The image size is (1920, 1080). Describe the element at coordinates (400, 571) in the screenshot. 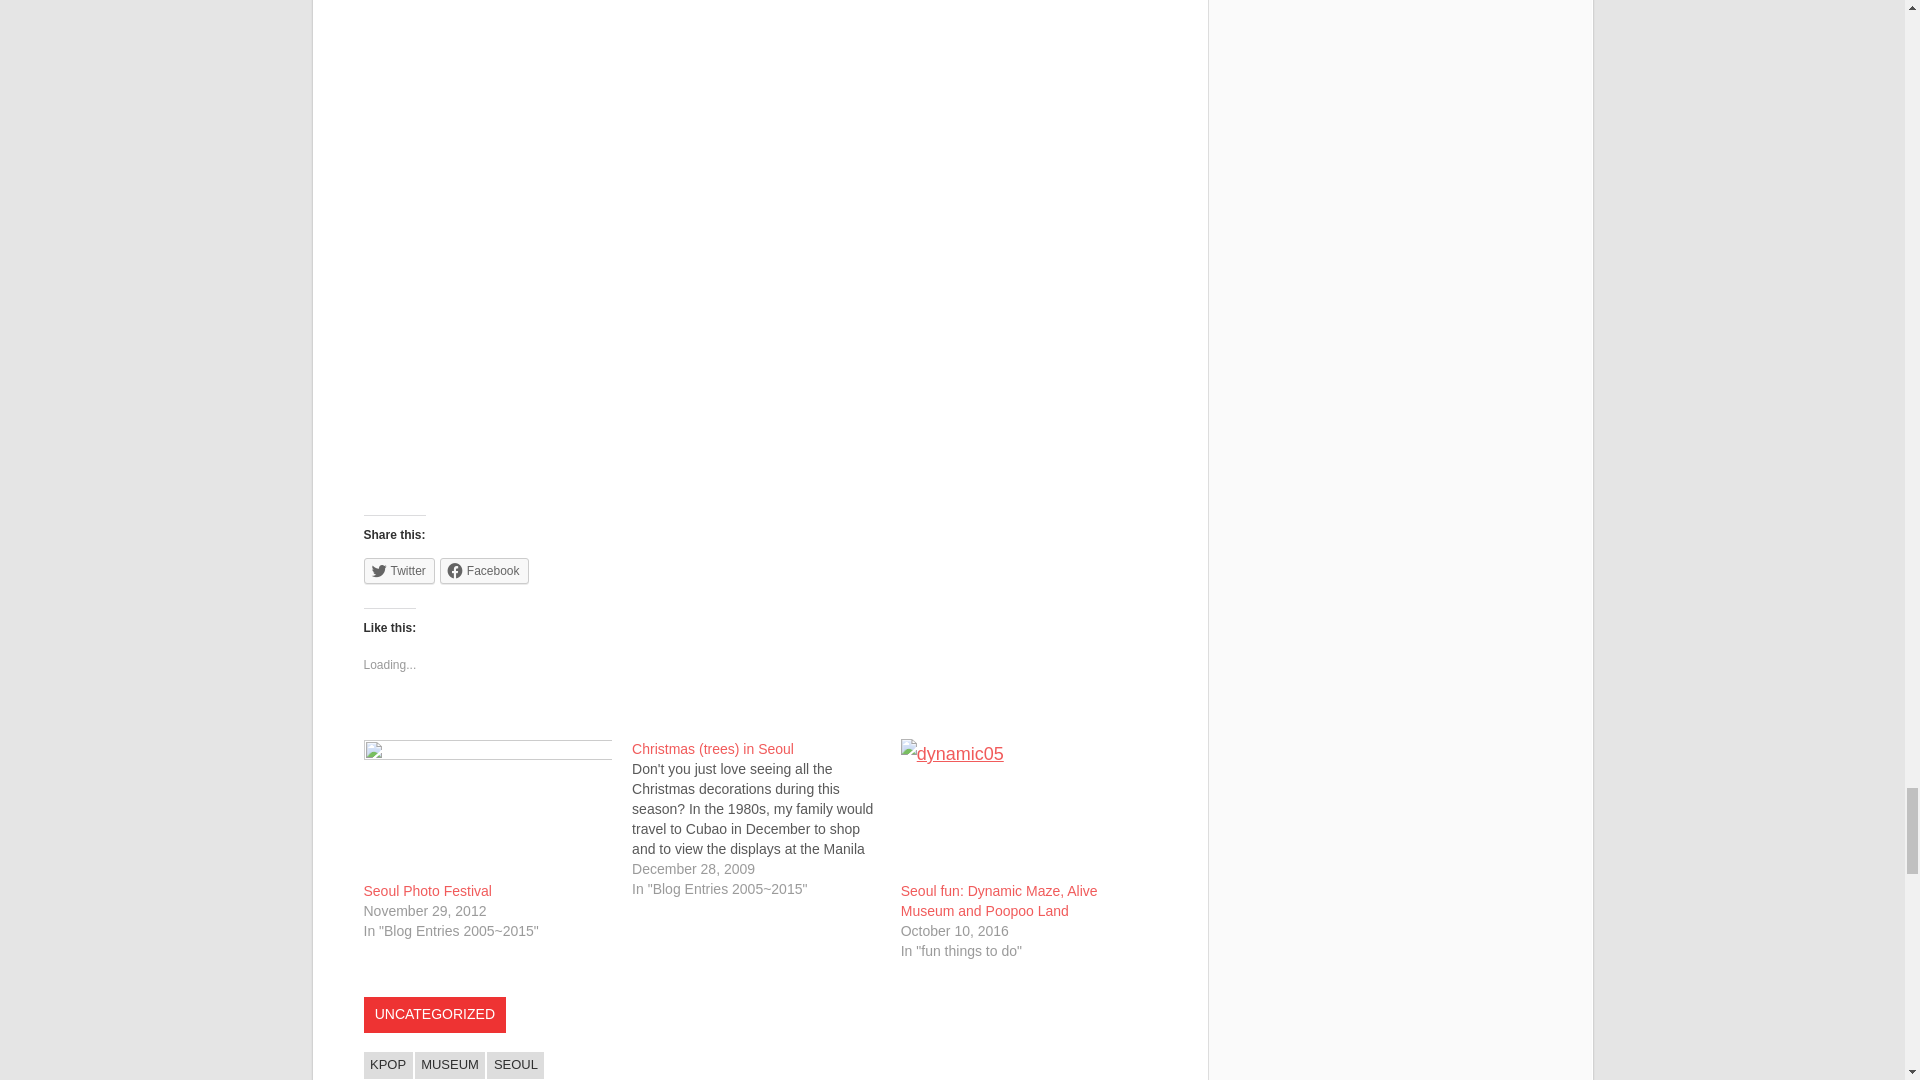

I see `Click to share on Twitter` at that location.